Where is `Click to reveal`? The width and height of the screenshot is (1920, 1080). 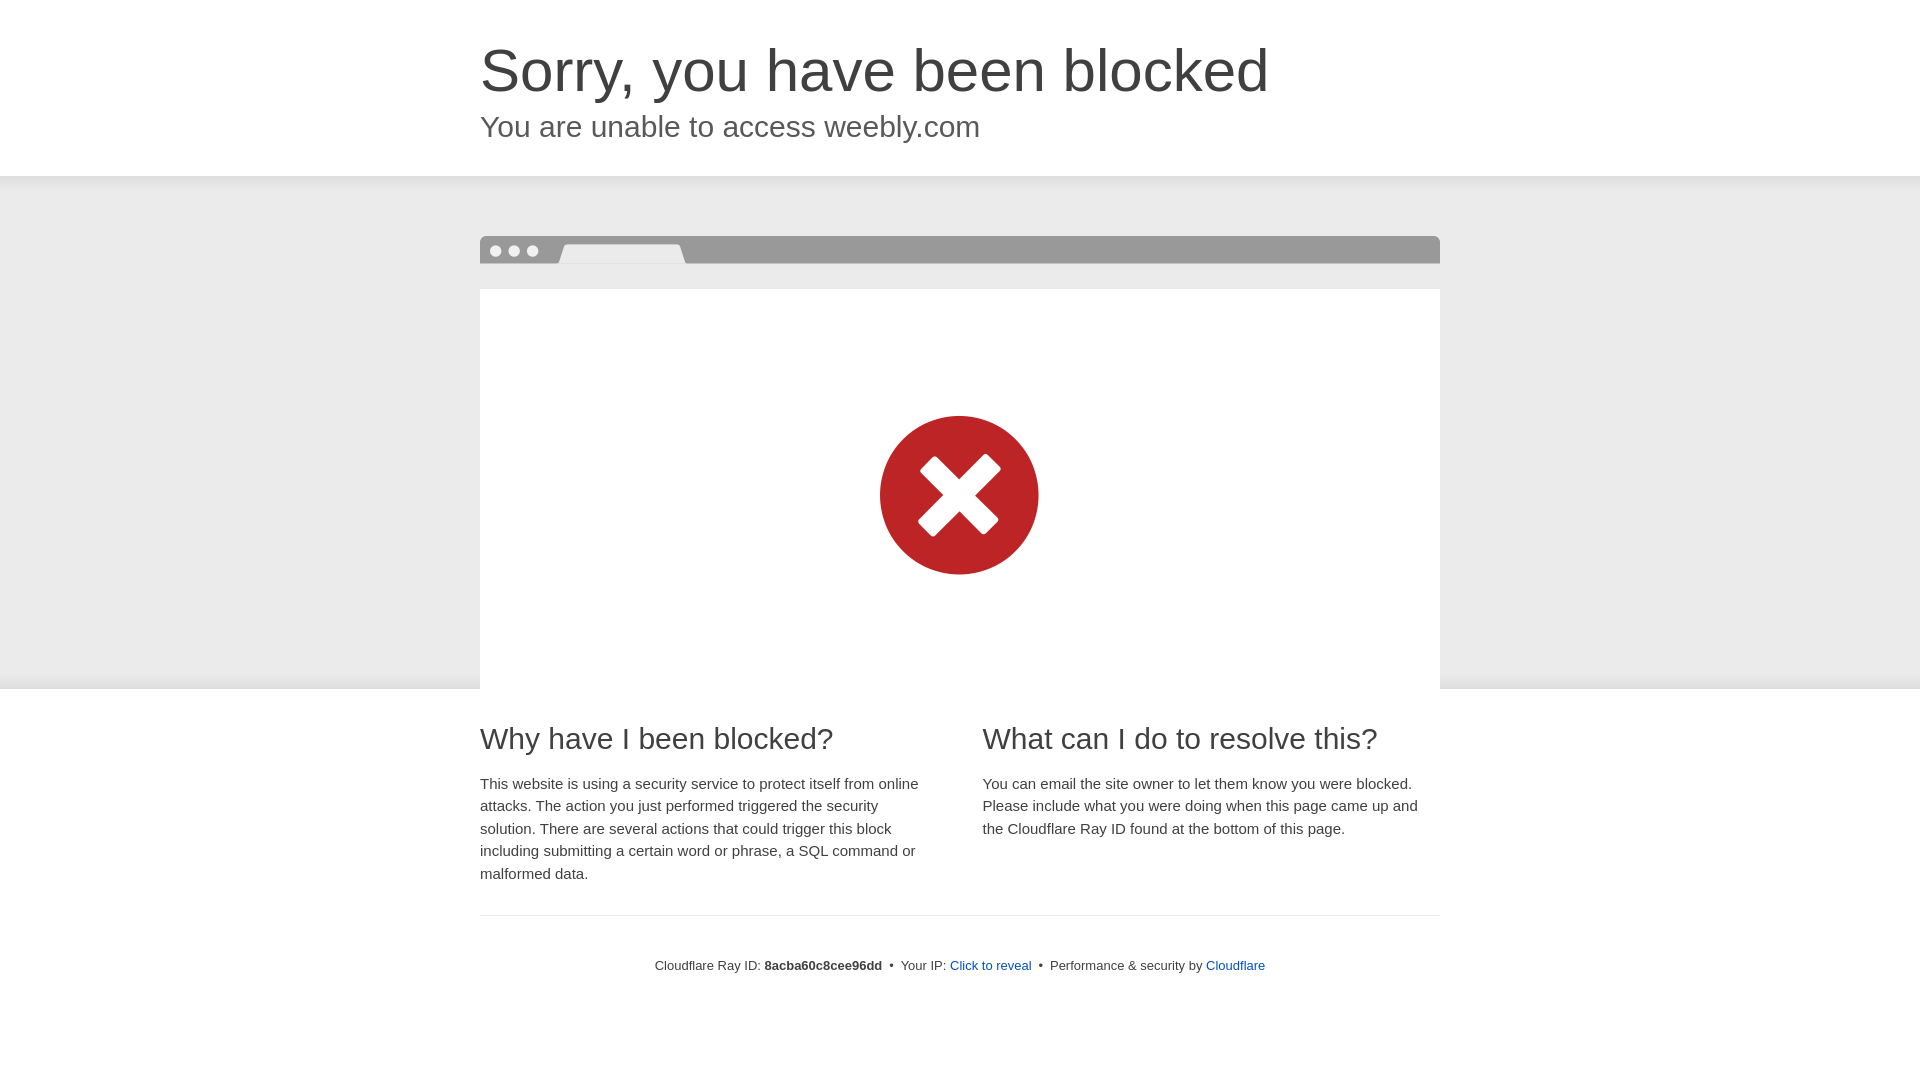
Click to reveal is located at coordinates (991, 966).